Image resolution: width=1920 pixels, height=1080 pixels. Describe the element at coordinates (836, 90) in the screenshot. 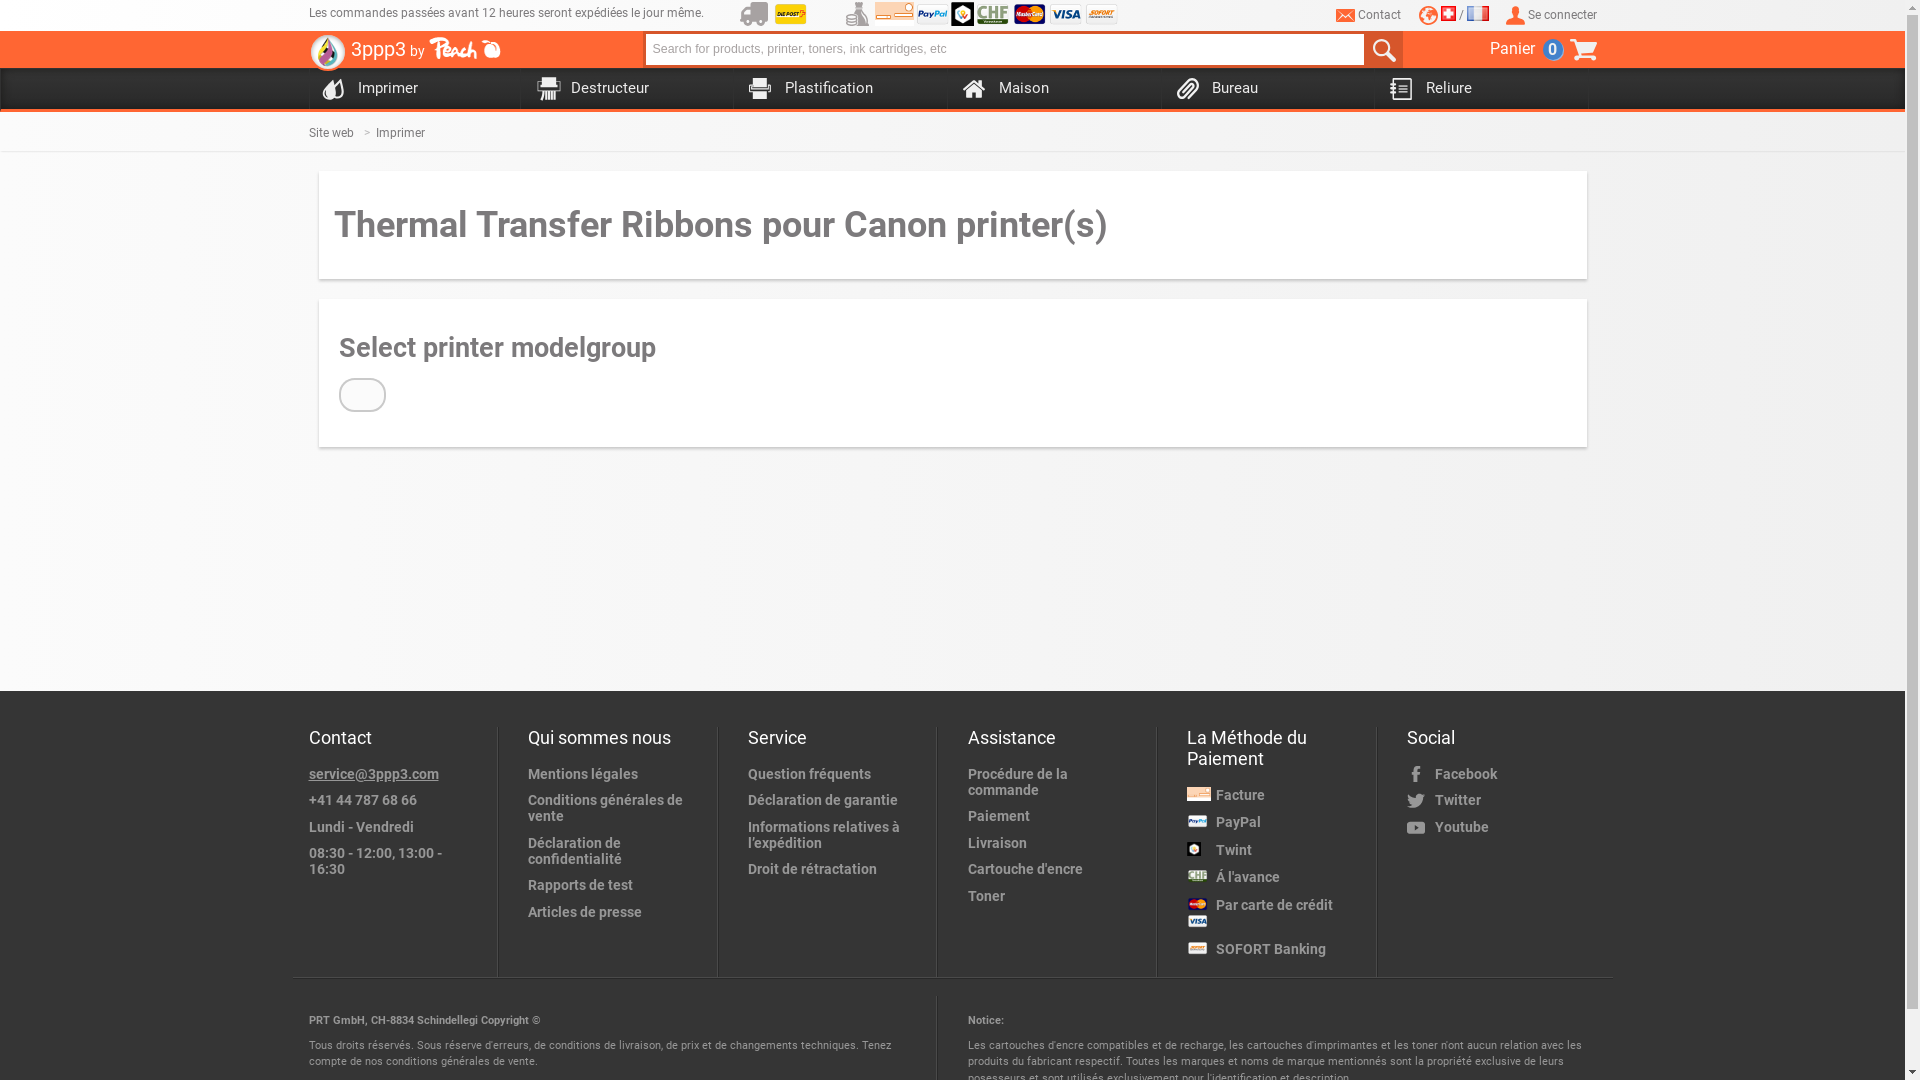

I see `Plastification` at that location.